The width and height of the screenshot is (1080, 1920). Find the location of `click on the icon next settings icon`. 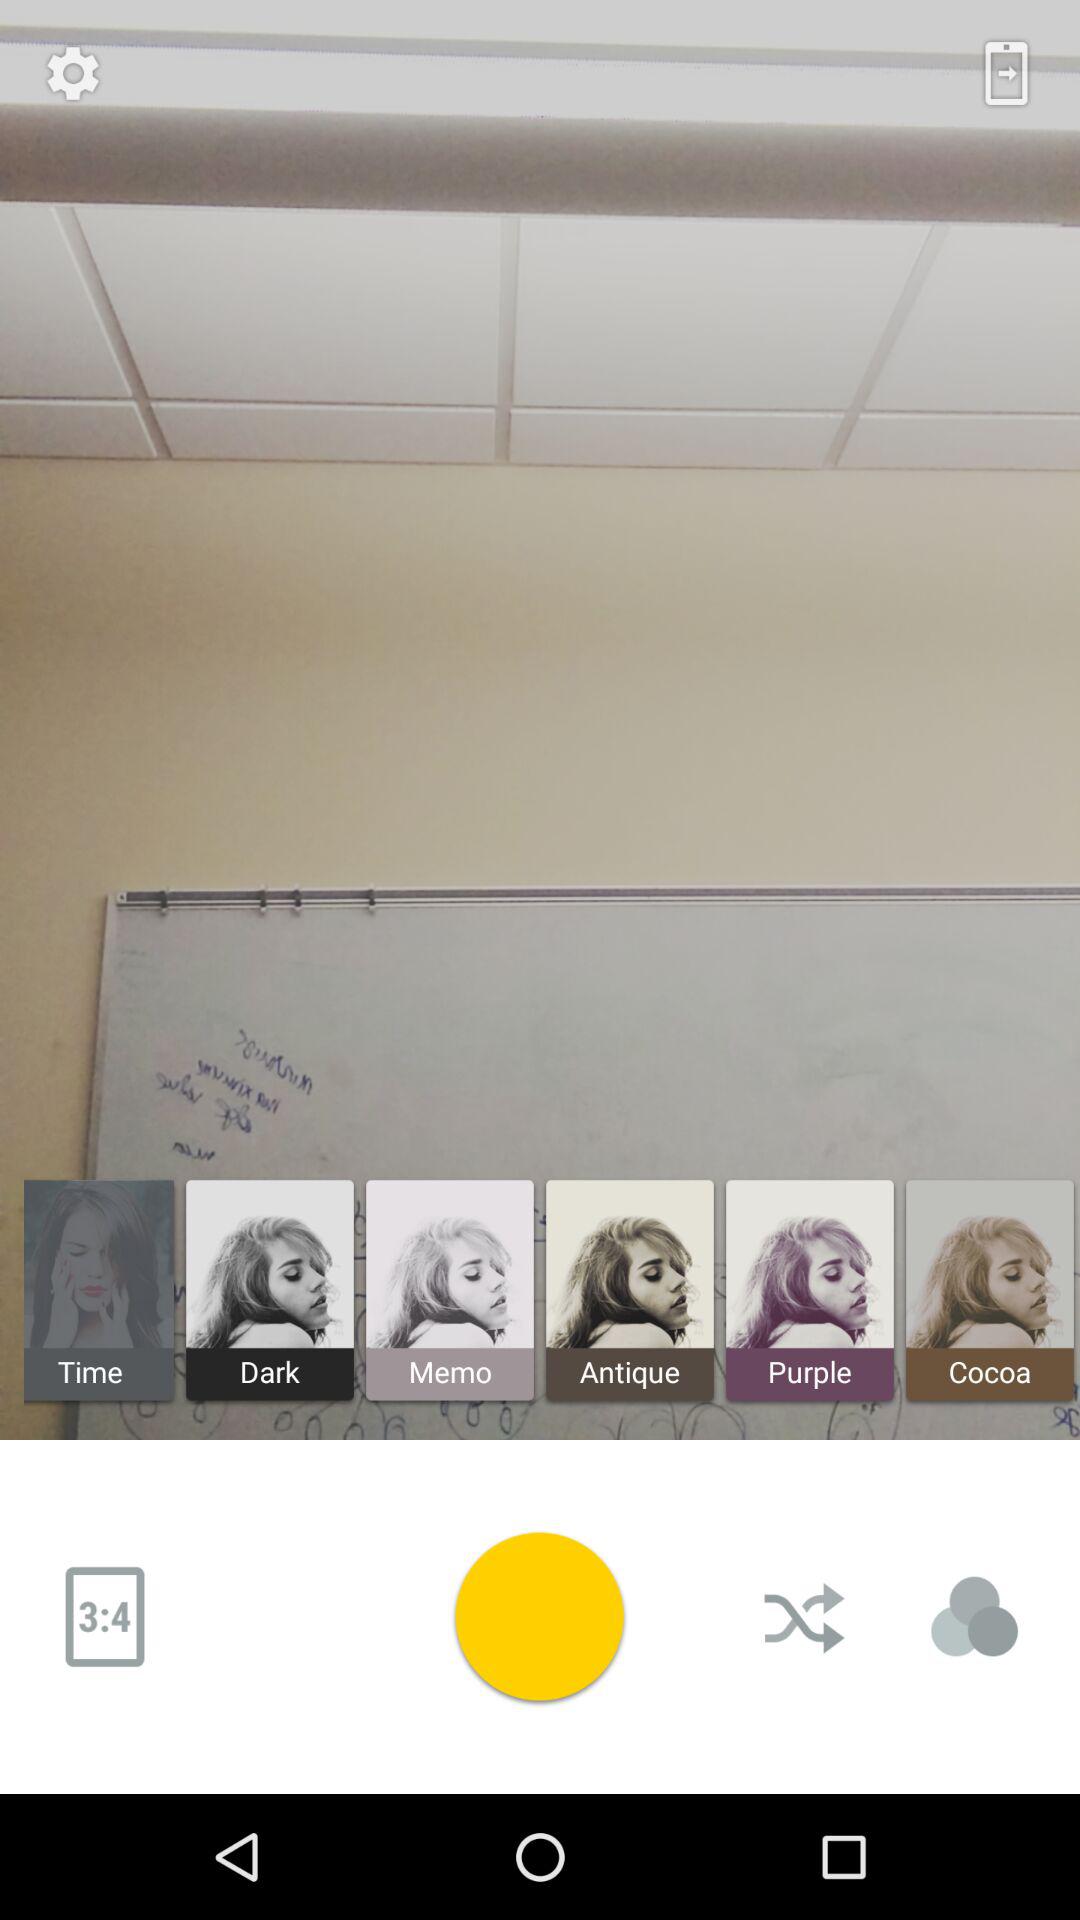

click on the icon next settings icon is located at coordinates (1006, 74).